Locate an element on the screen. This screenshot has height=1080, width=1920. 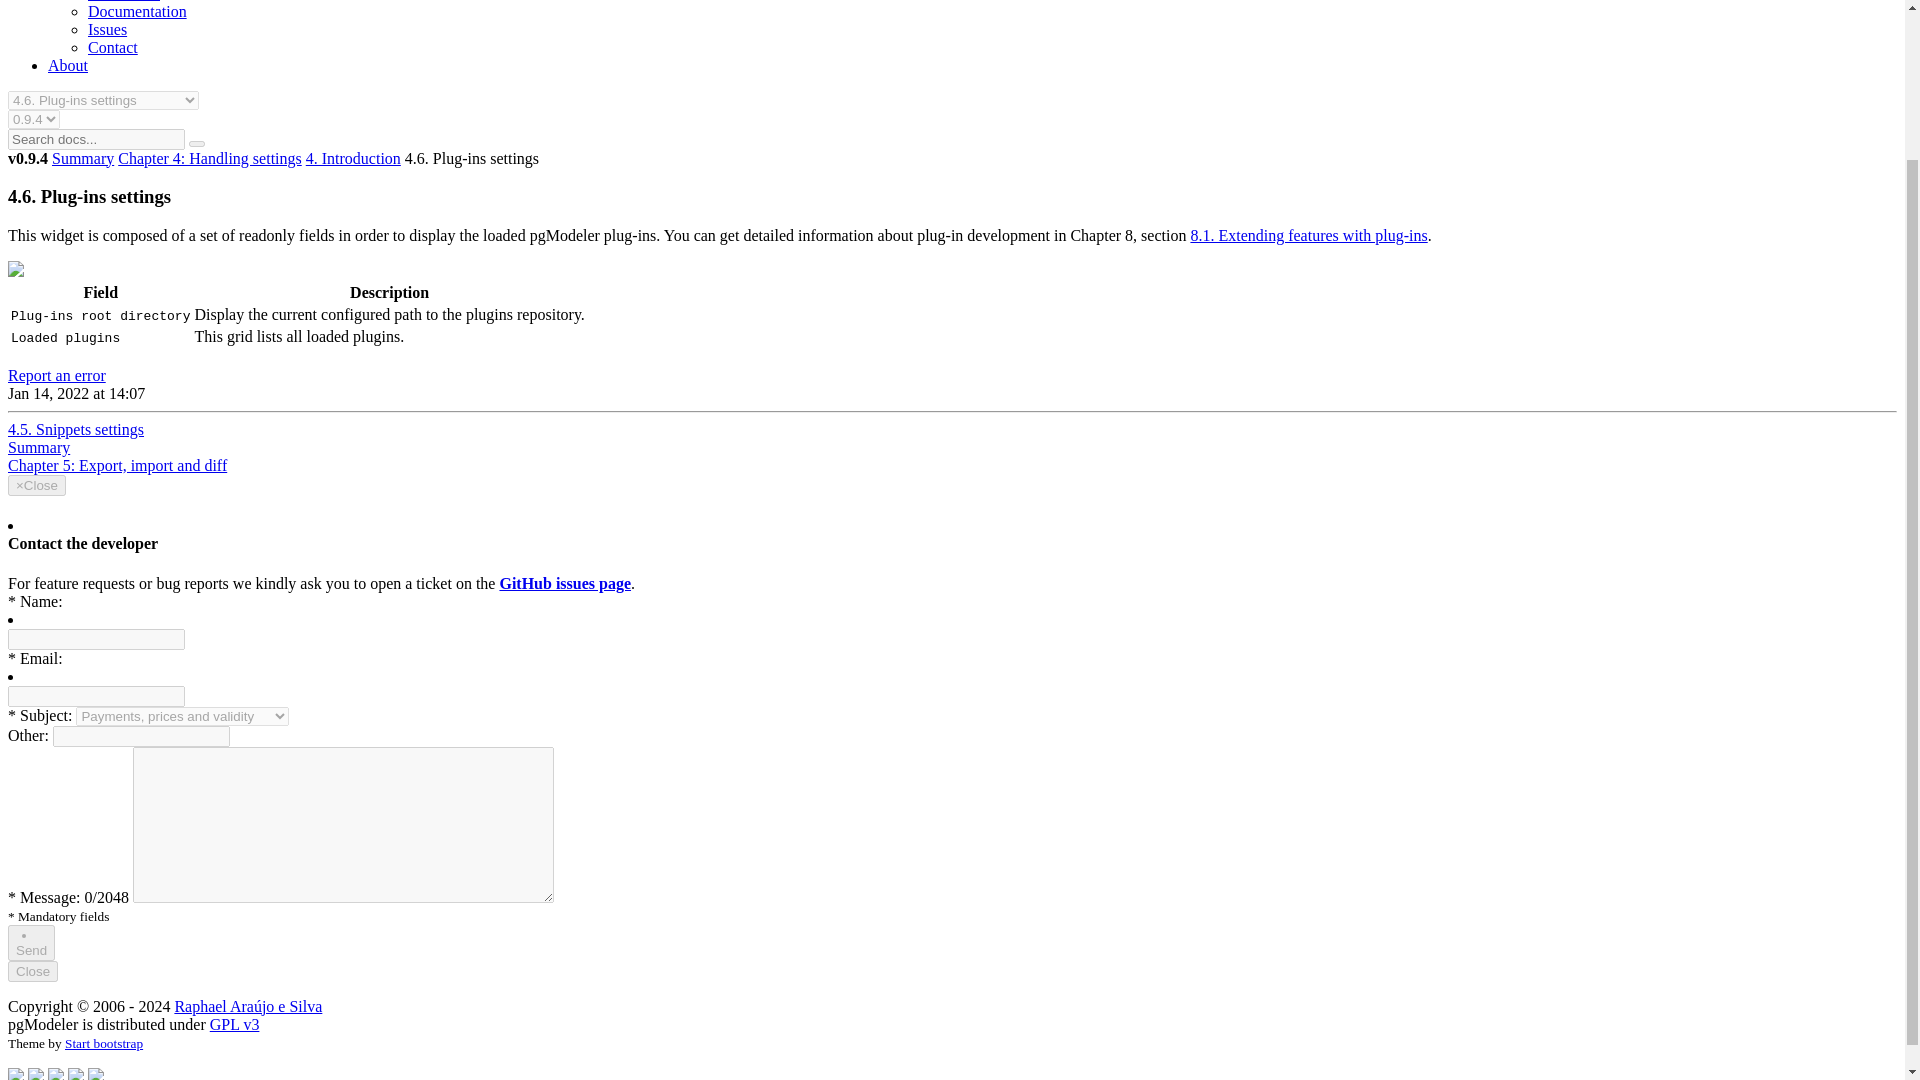
Close is located at coordinates (32, 971).